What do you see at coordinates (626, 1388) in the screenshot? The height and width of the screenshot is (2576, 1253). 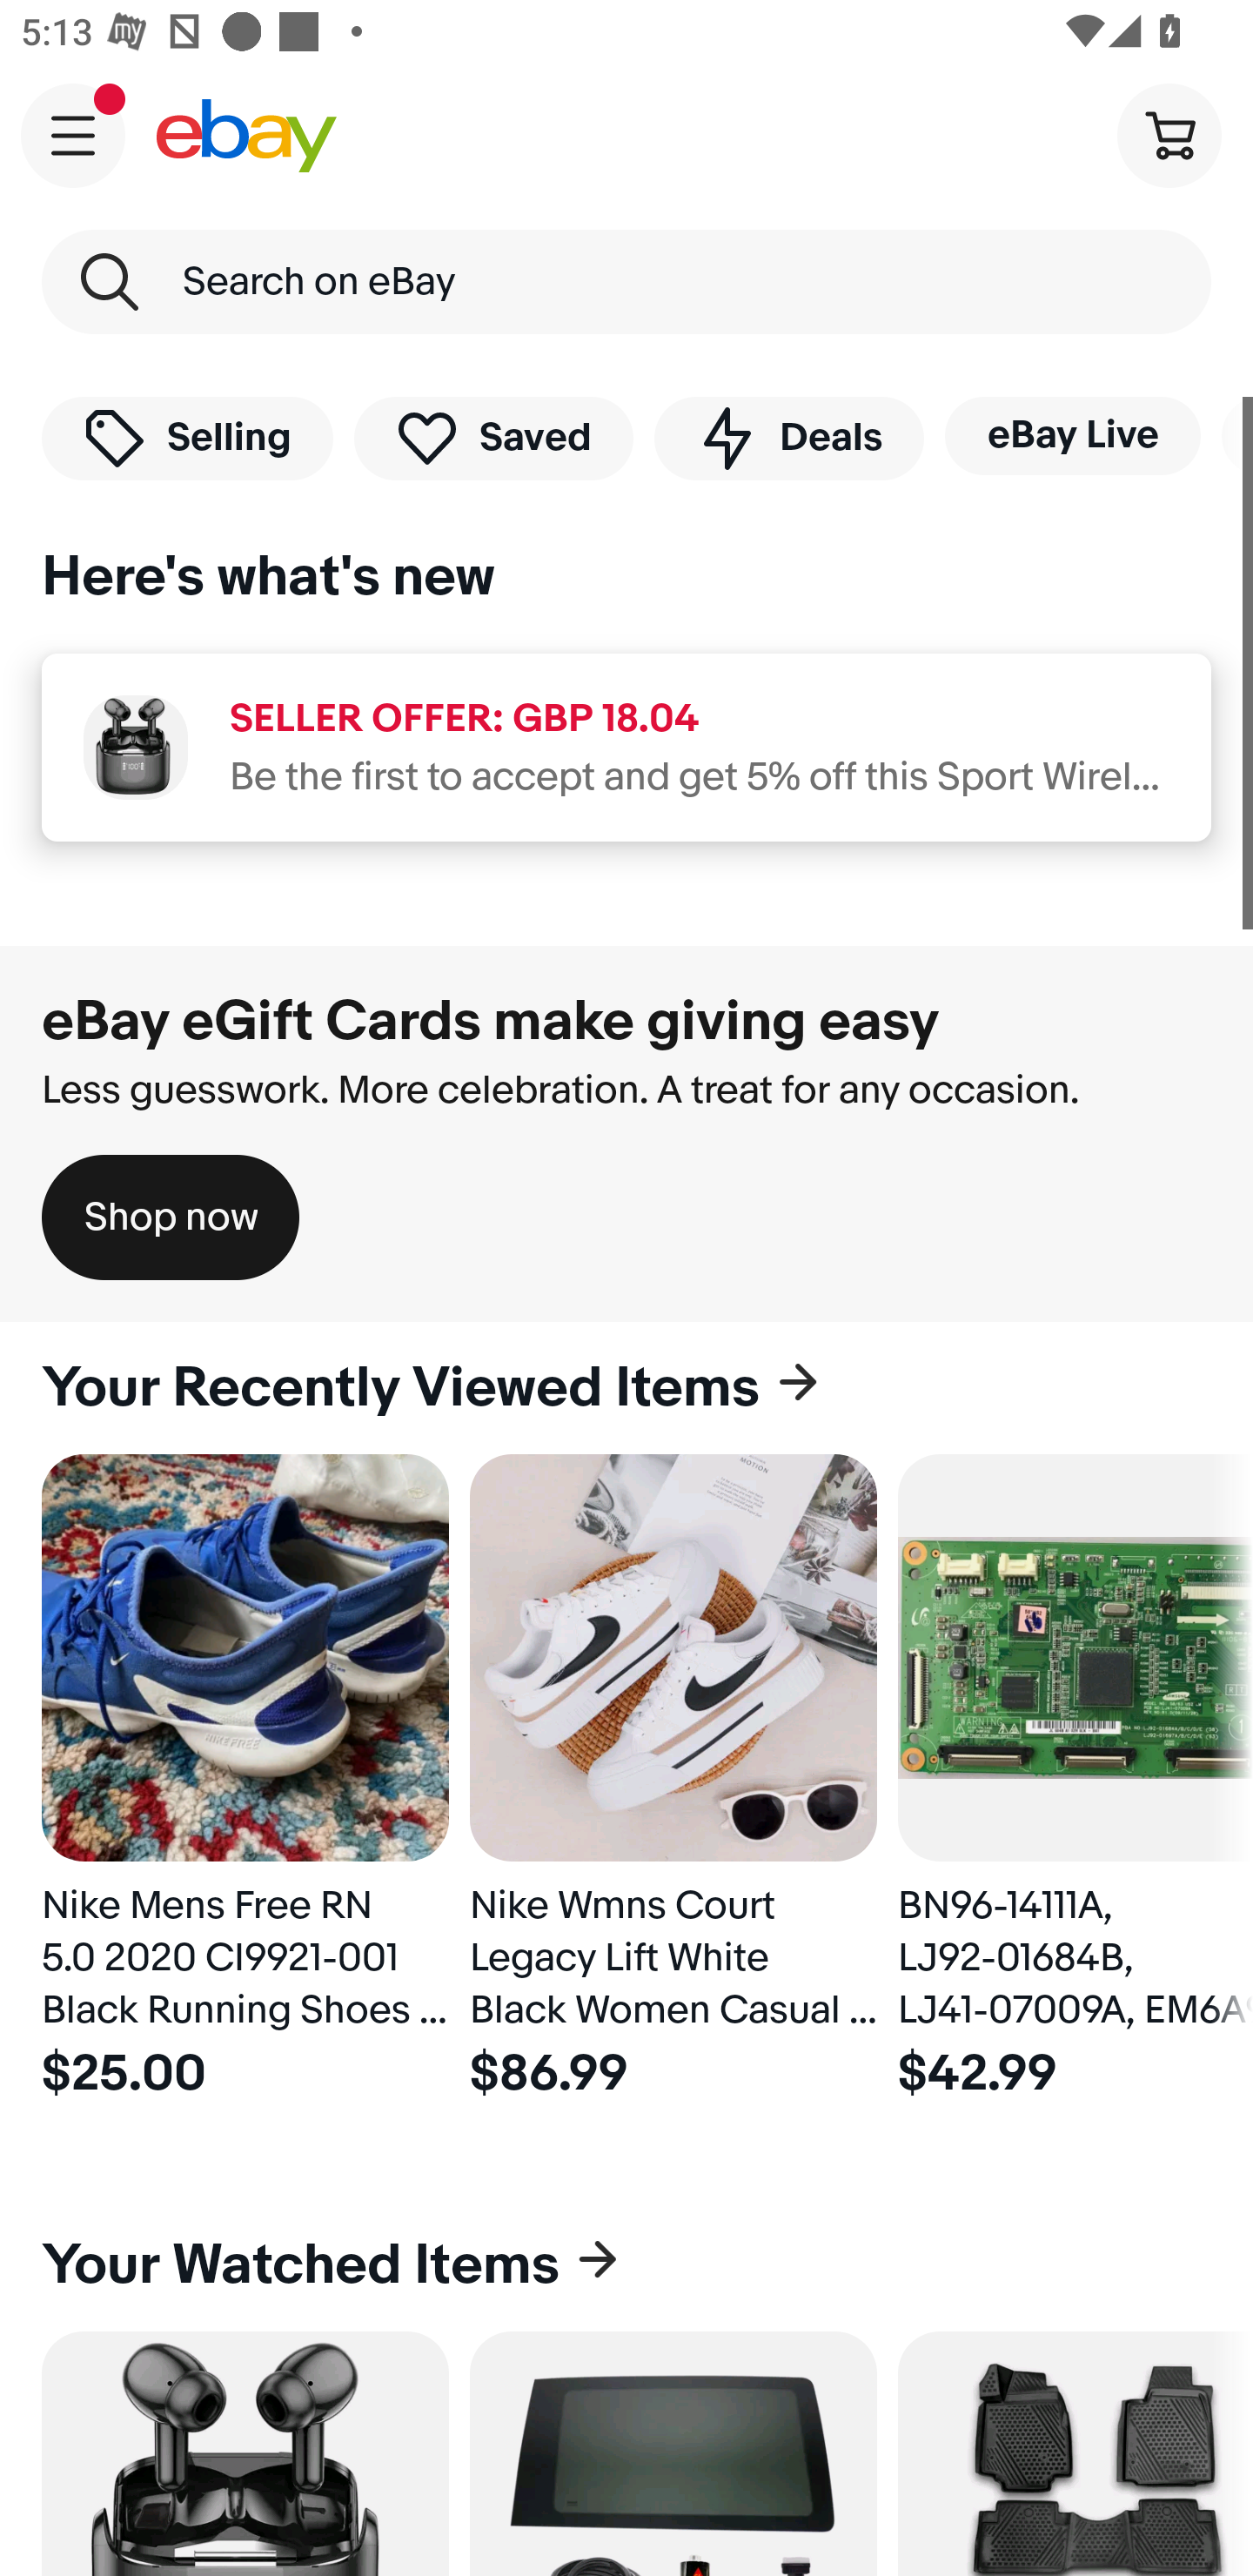 I see `Your Recently Viewed Items  ` at bounding box center [626, 1388].